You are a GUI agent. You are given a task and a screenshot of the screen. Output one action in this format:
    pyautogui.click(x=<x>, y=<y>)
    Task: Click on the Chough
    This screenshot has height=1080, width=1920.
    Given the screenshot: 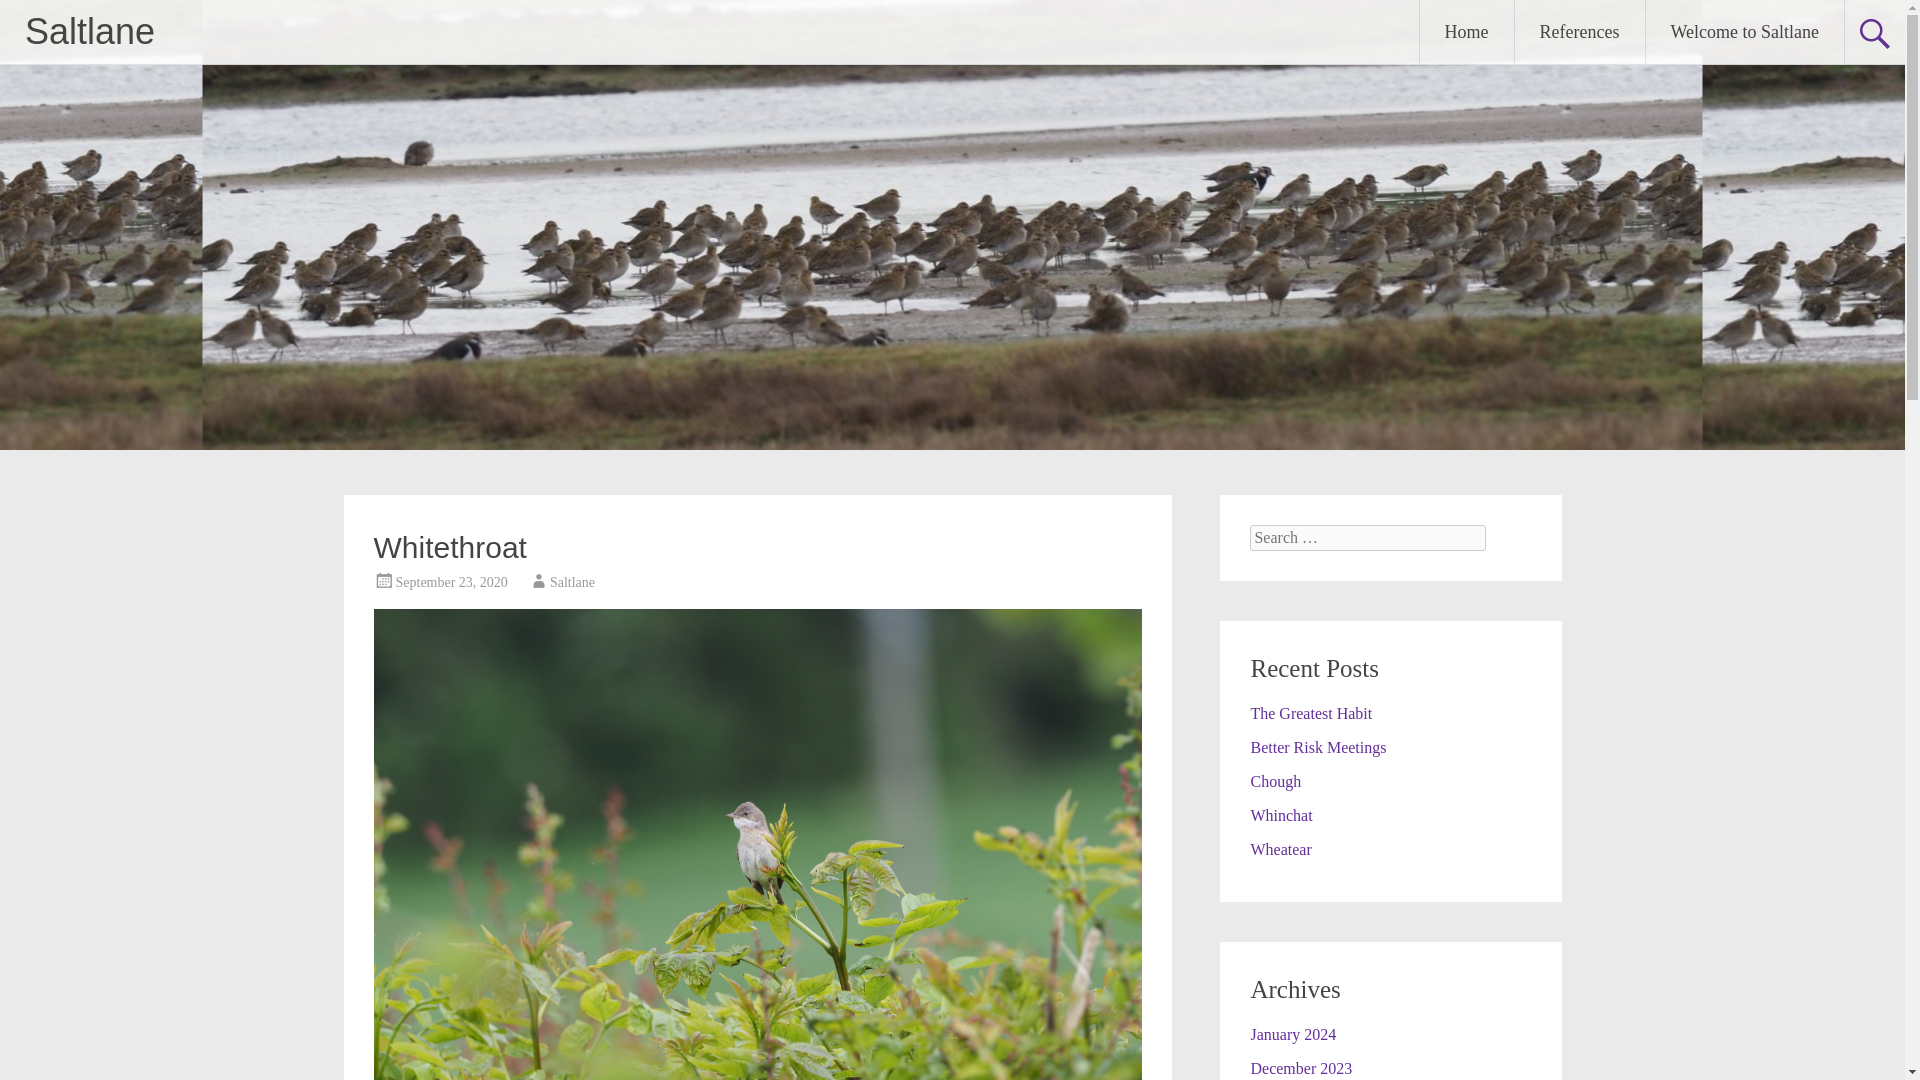 What is the action you would take?
    pyautogui.click(x=1275, y=781)
    